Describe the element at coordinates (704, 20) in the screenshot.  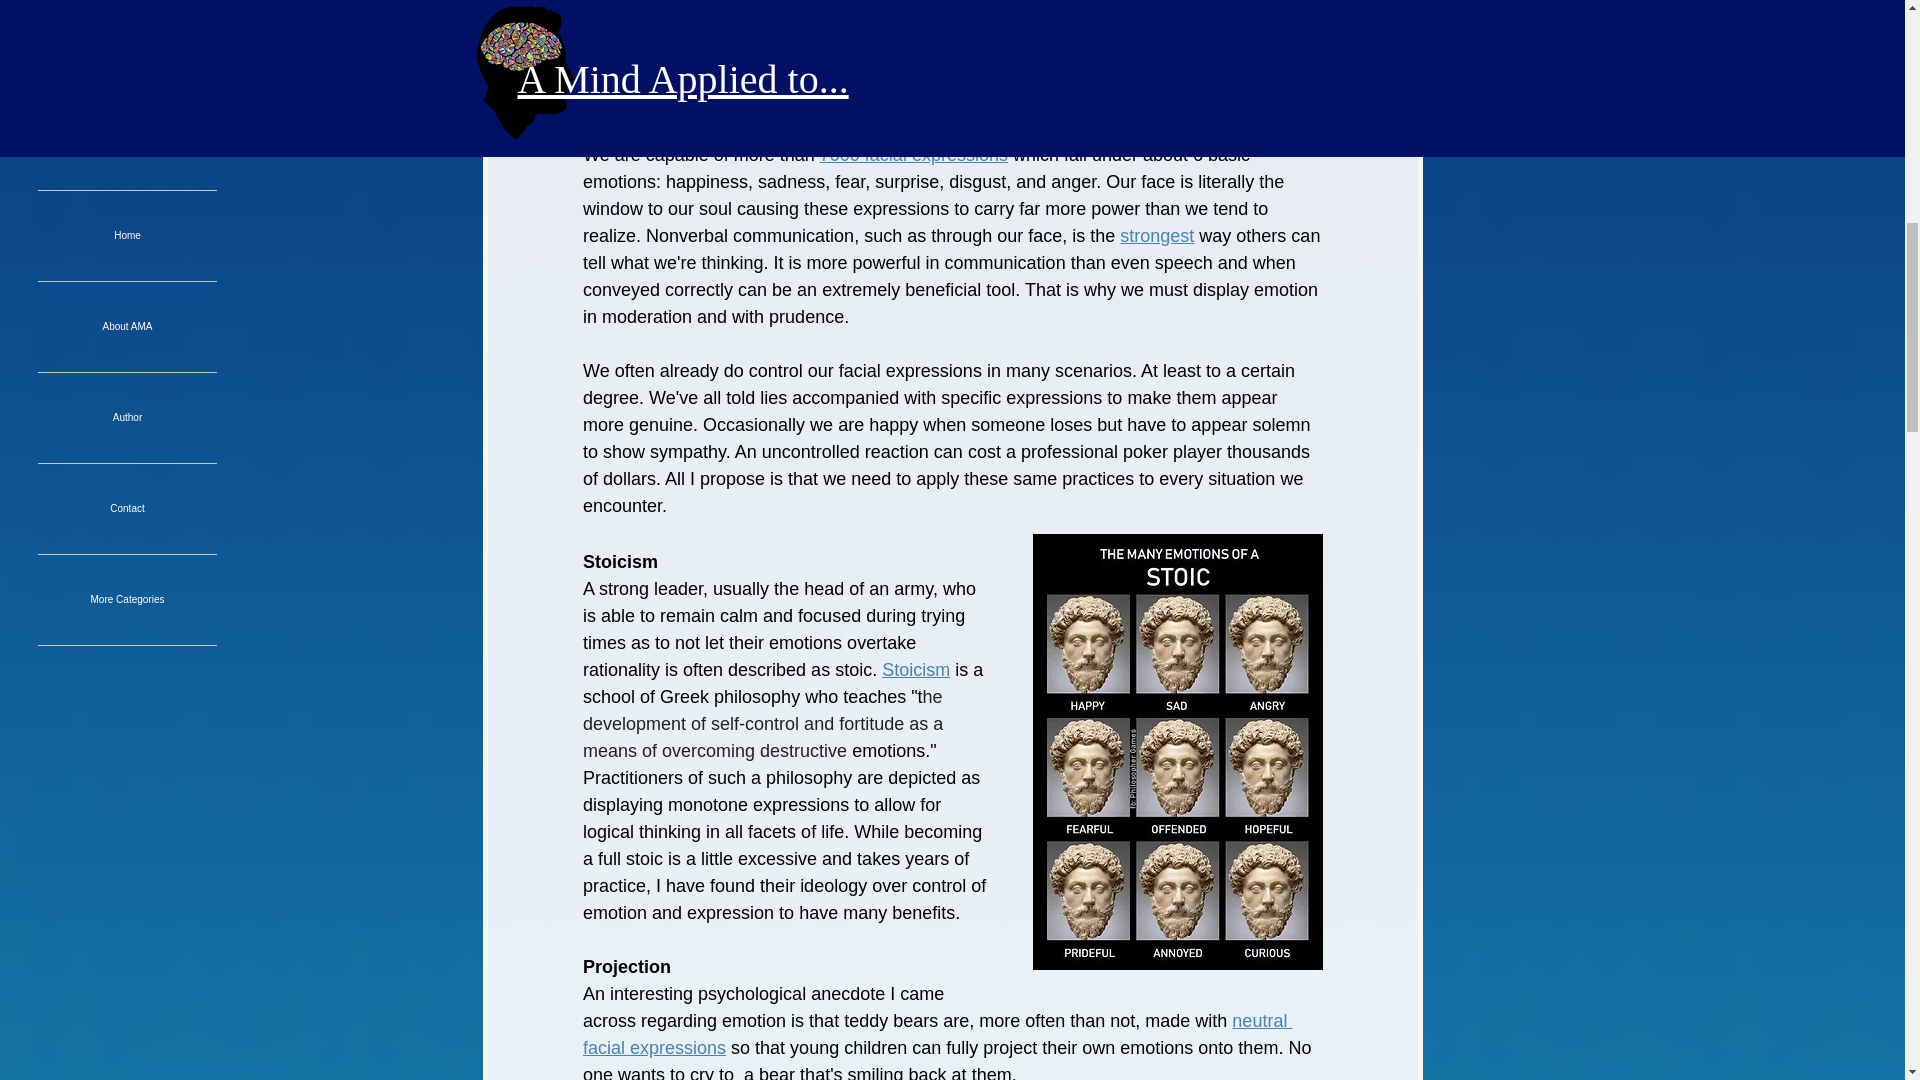
I see `Many emotions are destructive` at that location.